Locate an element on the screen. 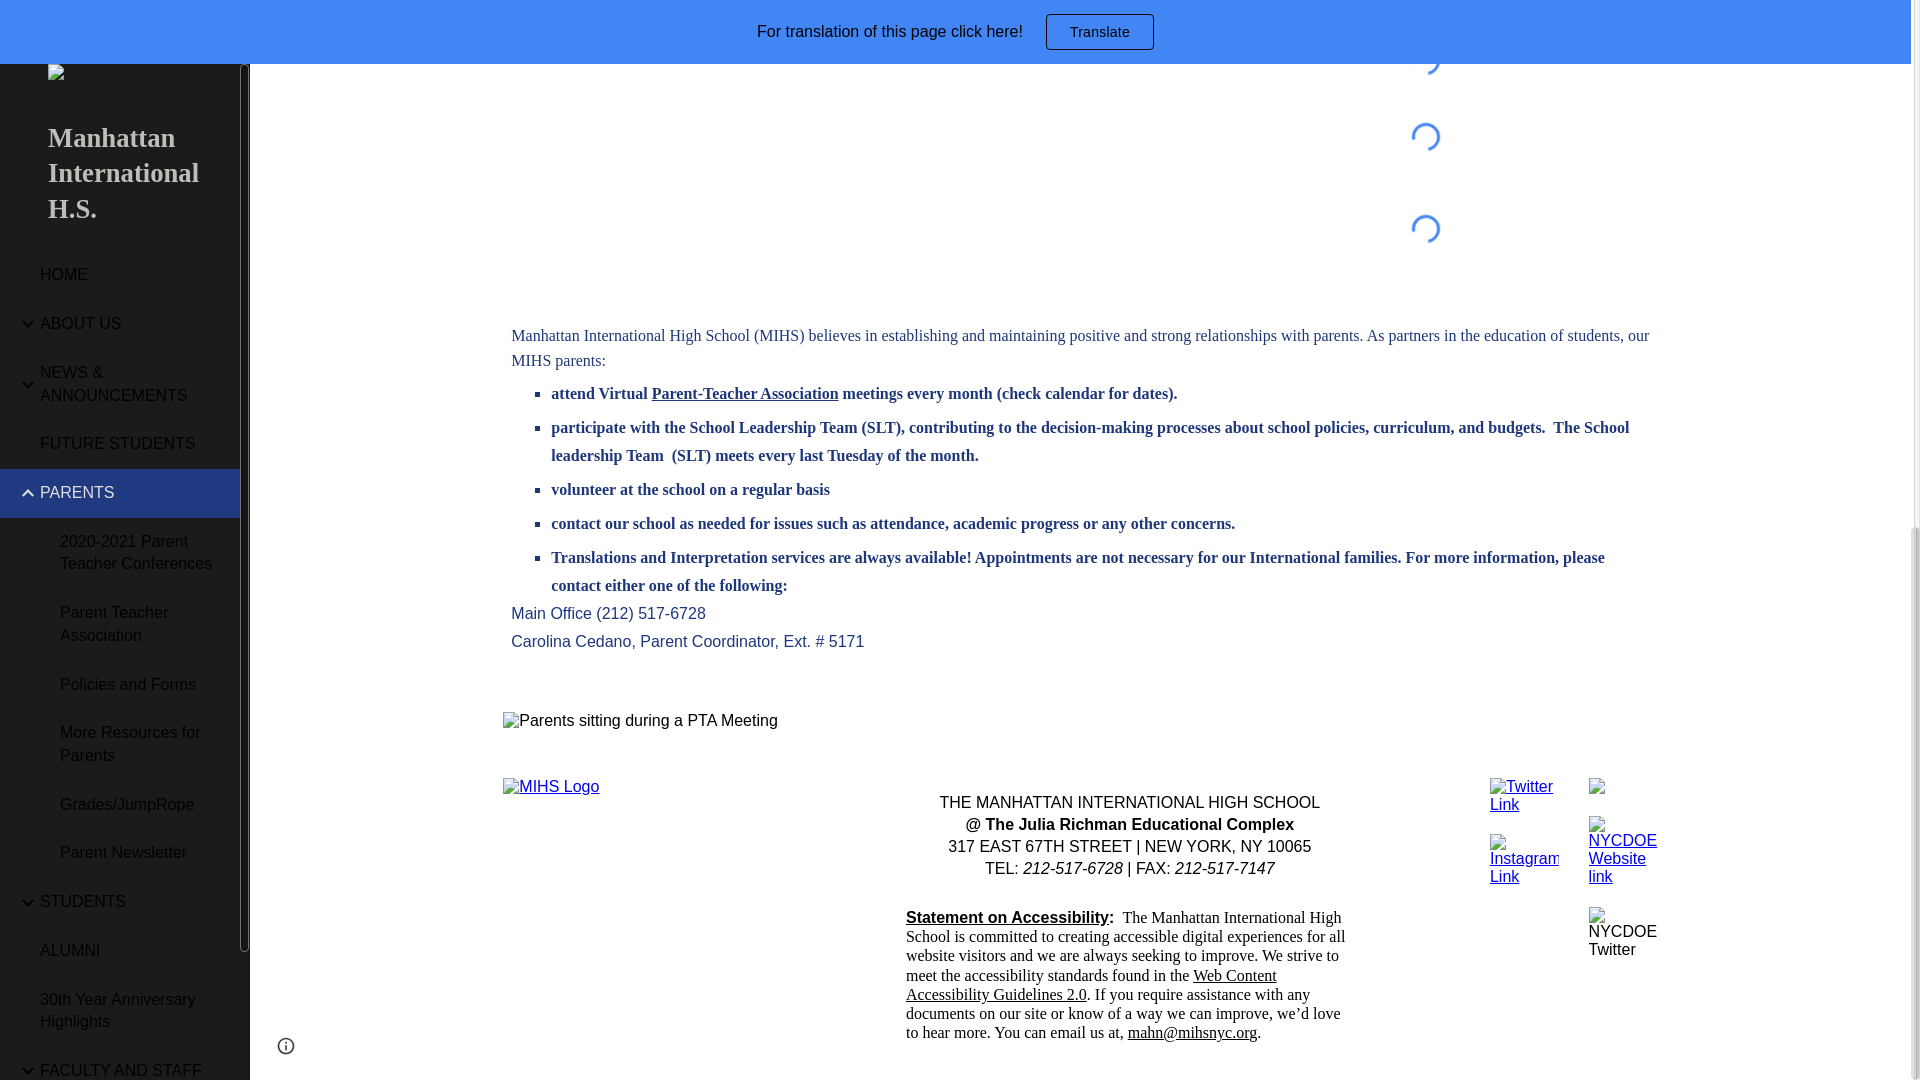 The image size is (1920, 1080). Custom embed is located at coordinates (1426, 228).